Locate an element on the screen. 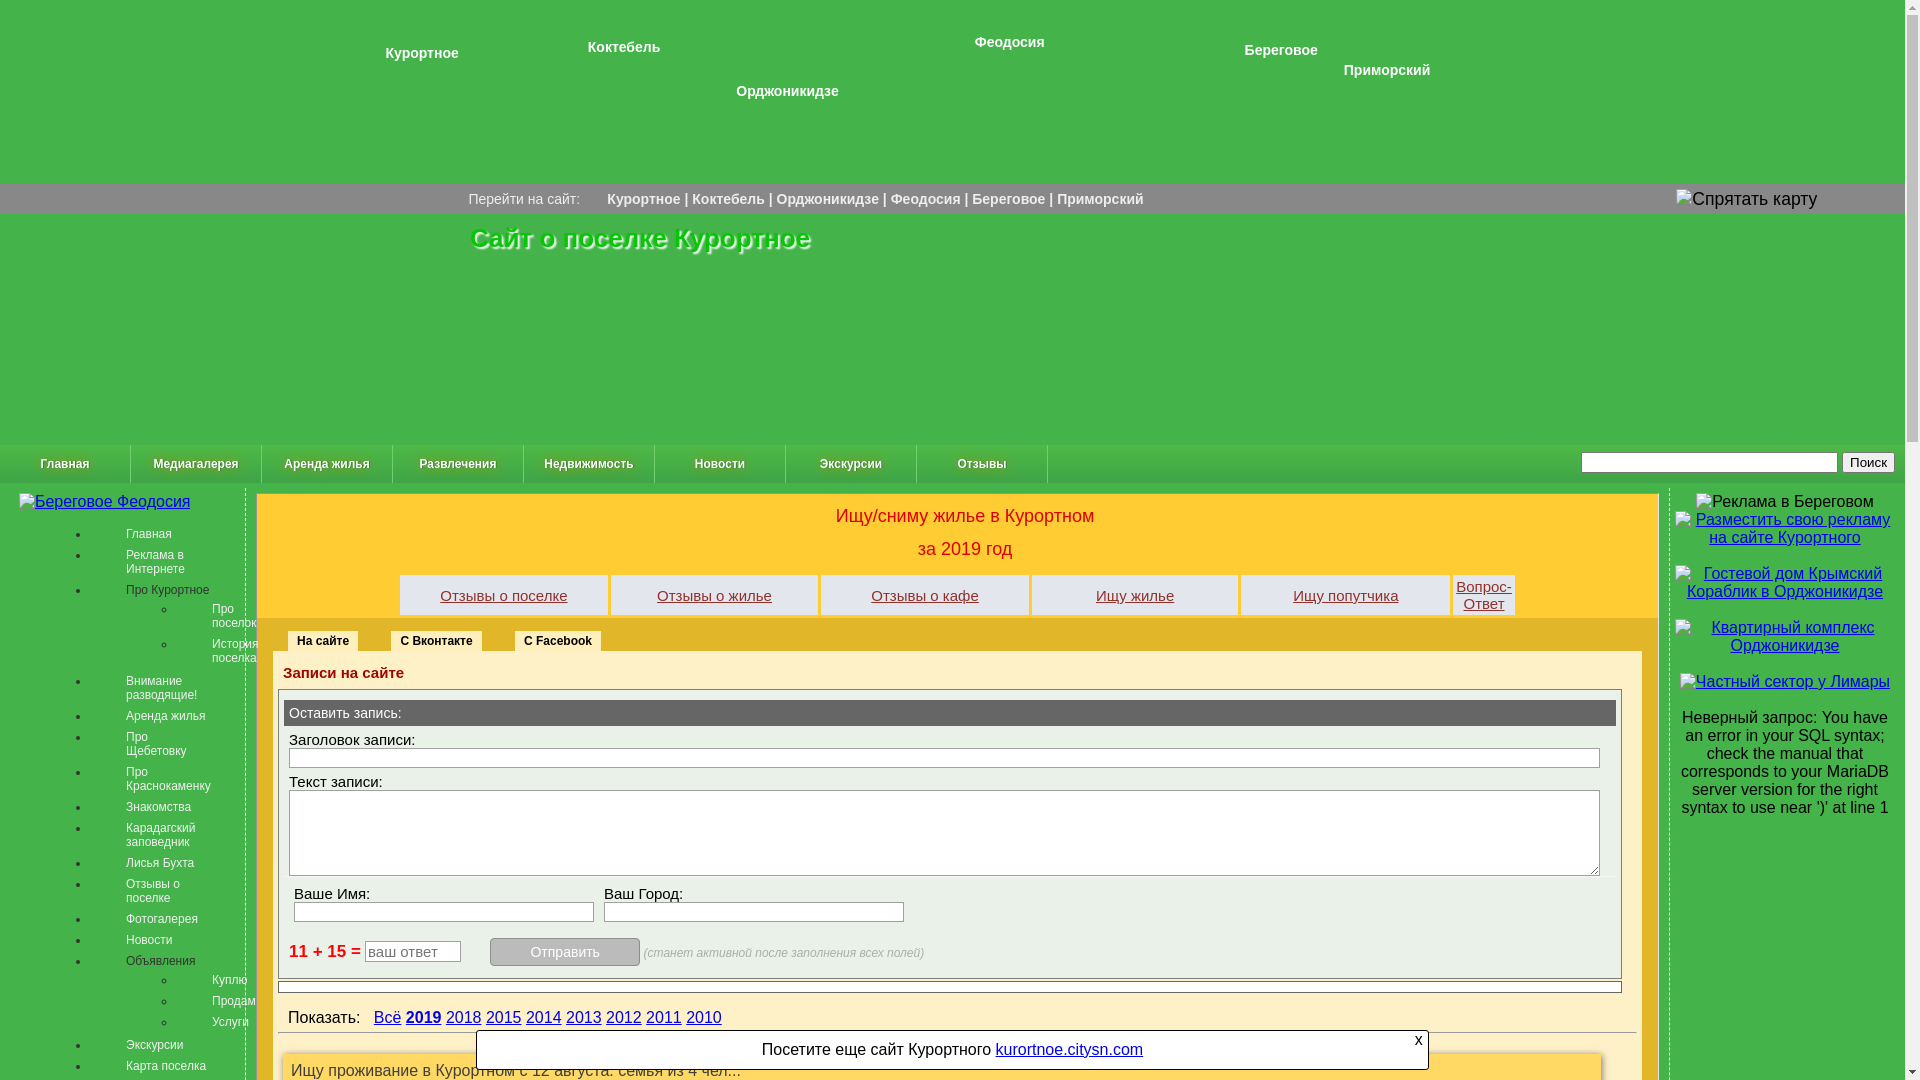 The height and width of the screenshot is (1080, 1920). kurortnoe.citysn.com is located at coordinates (1070, 1050).